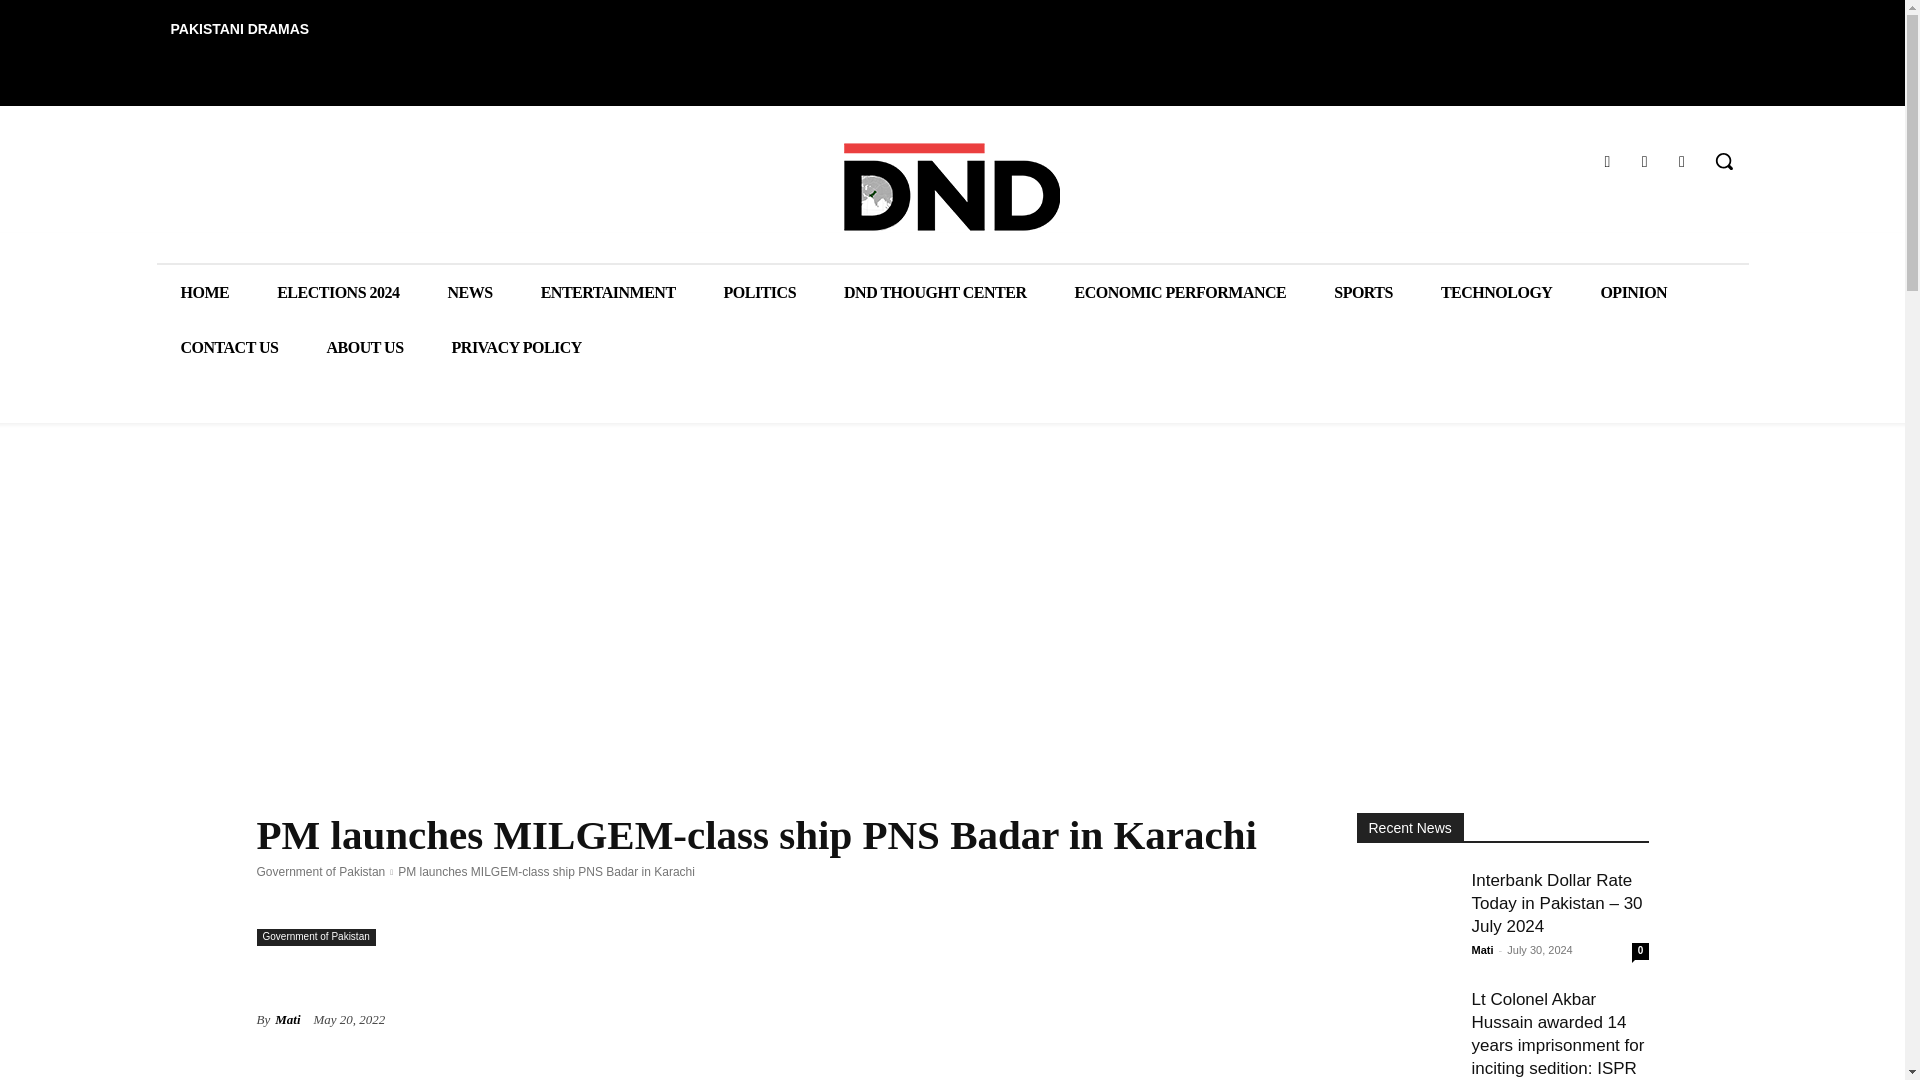 This screenshot has width=1920, height=1080. I want to click on PRIVACY POLICY, so click(517, 346).